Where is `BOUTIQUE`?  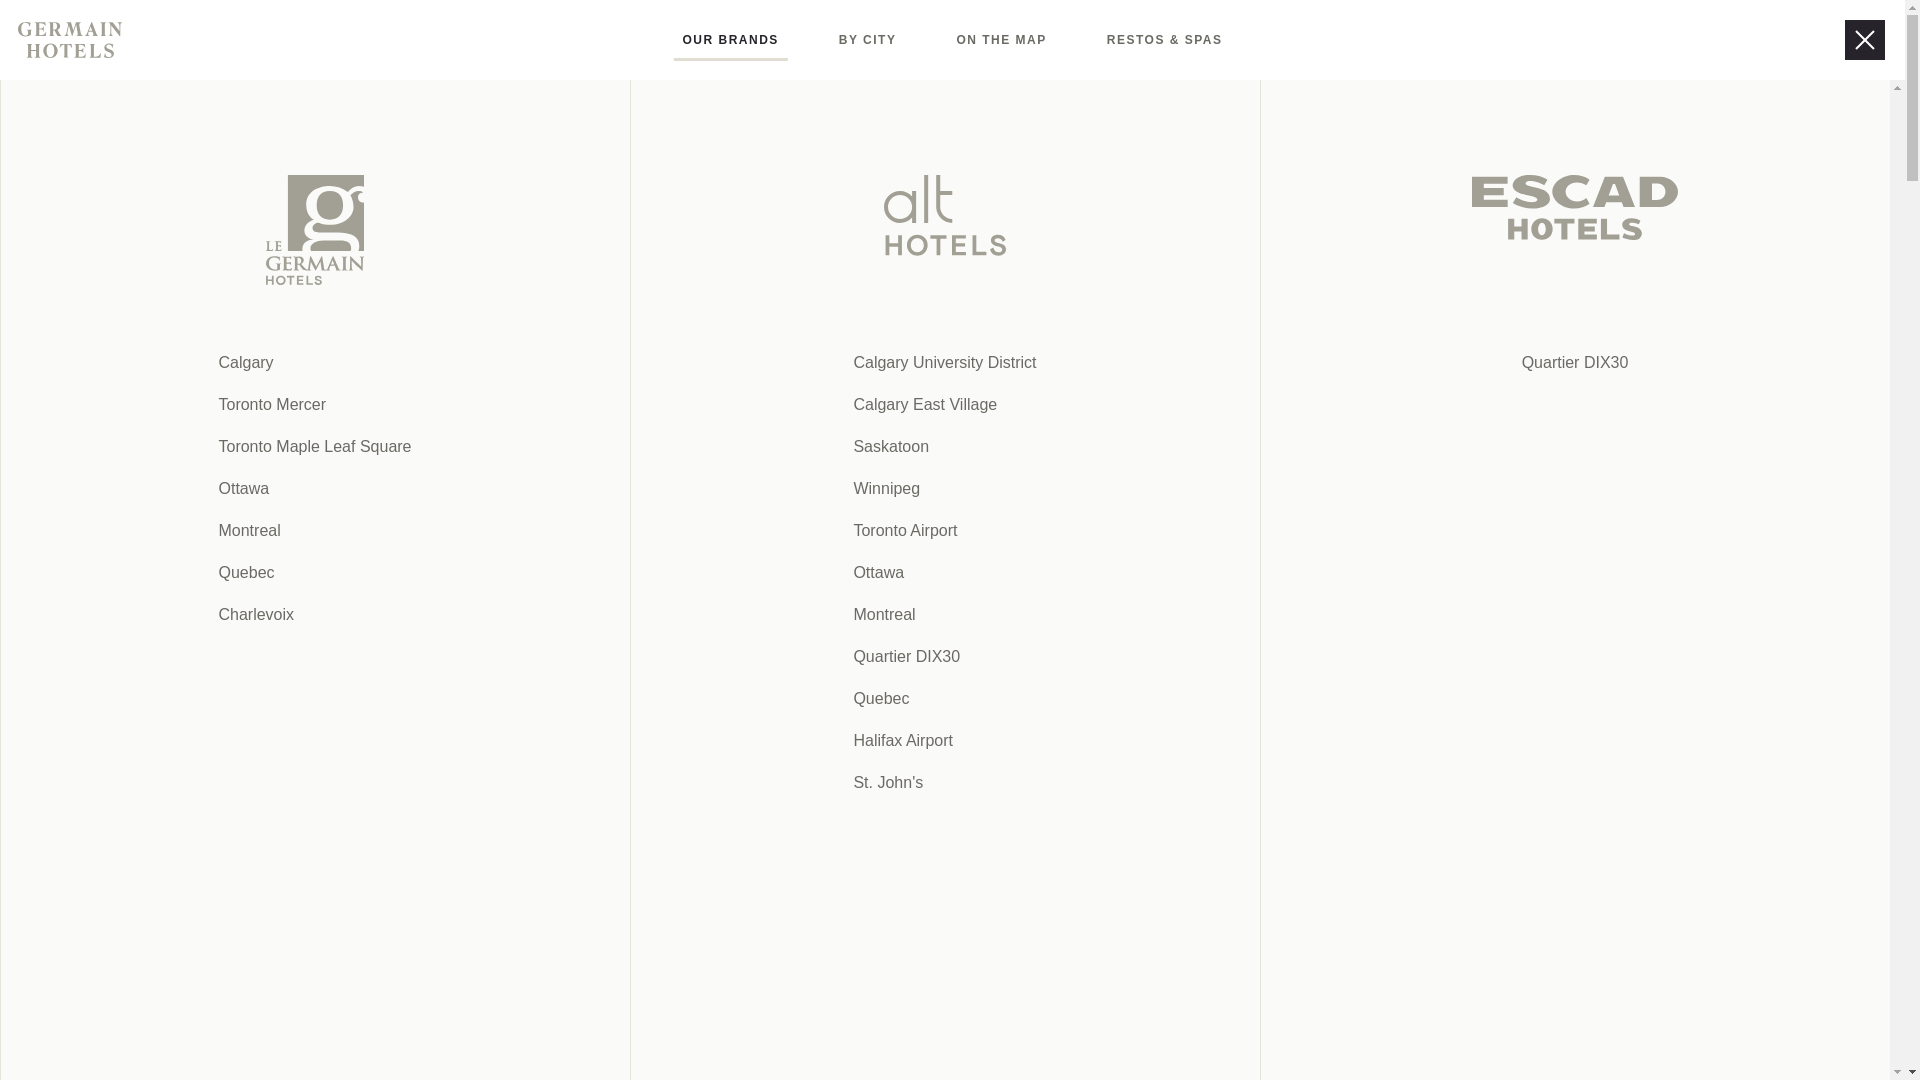
BOUTIQUE is located at coordinates (914, 40).